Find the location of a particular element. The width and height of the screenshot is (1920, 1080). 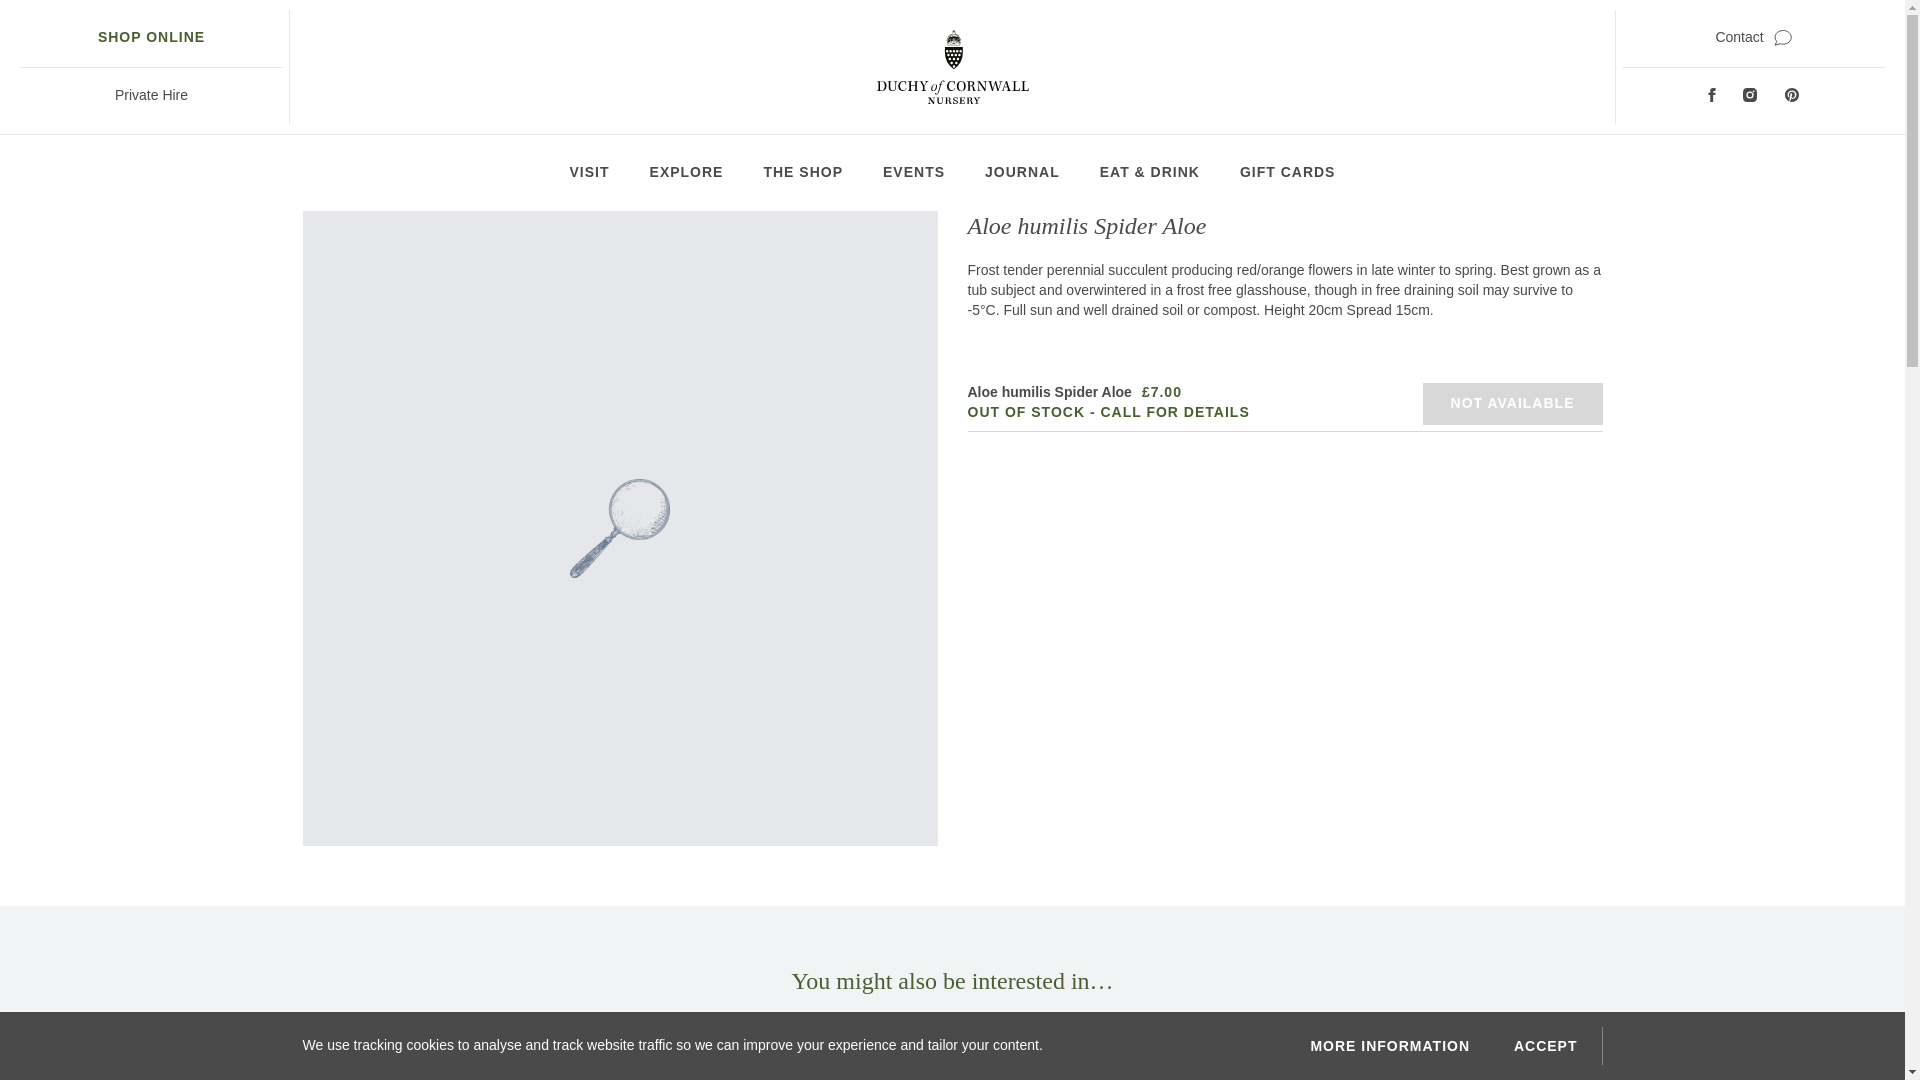

Pinterest is located at coordinates (1792, 95).